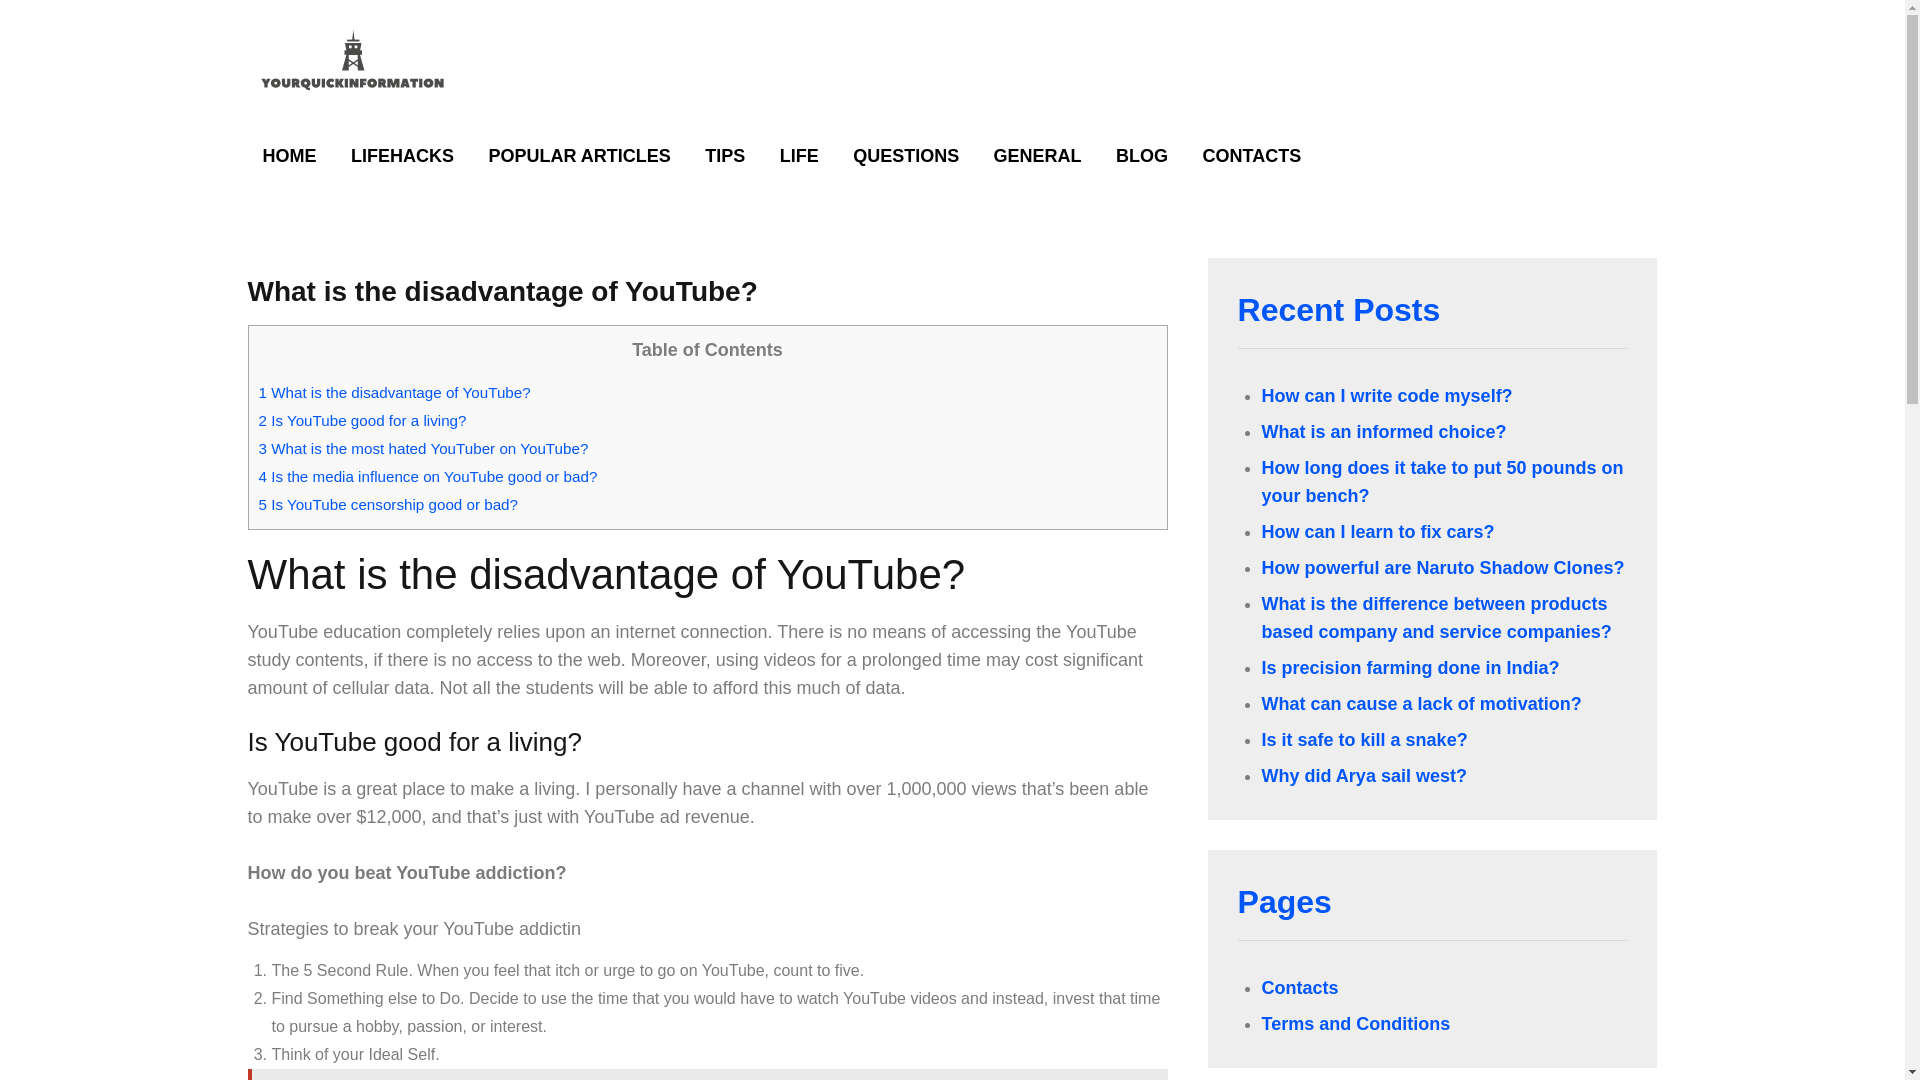 This screenshot has height=1080, width=1920. Describe the element at coordinates (402, 156) in the screenshot. I see `LIFEHACKS` at that location.